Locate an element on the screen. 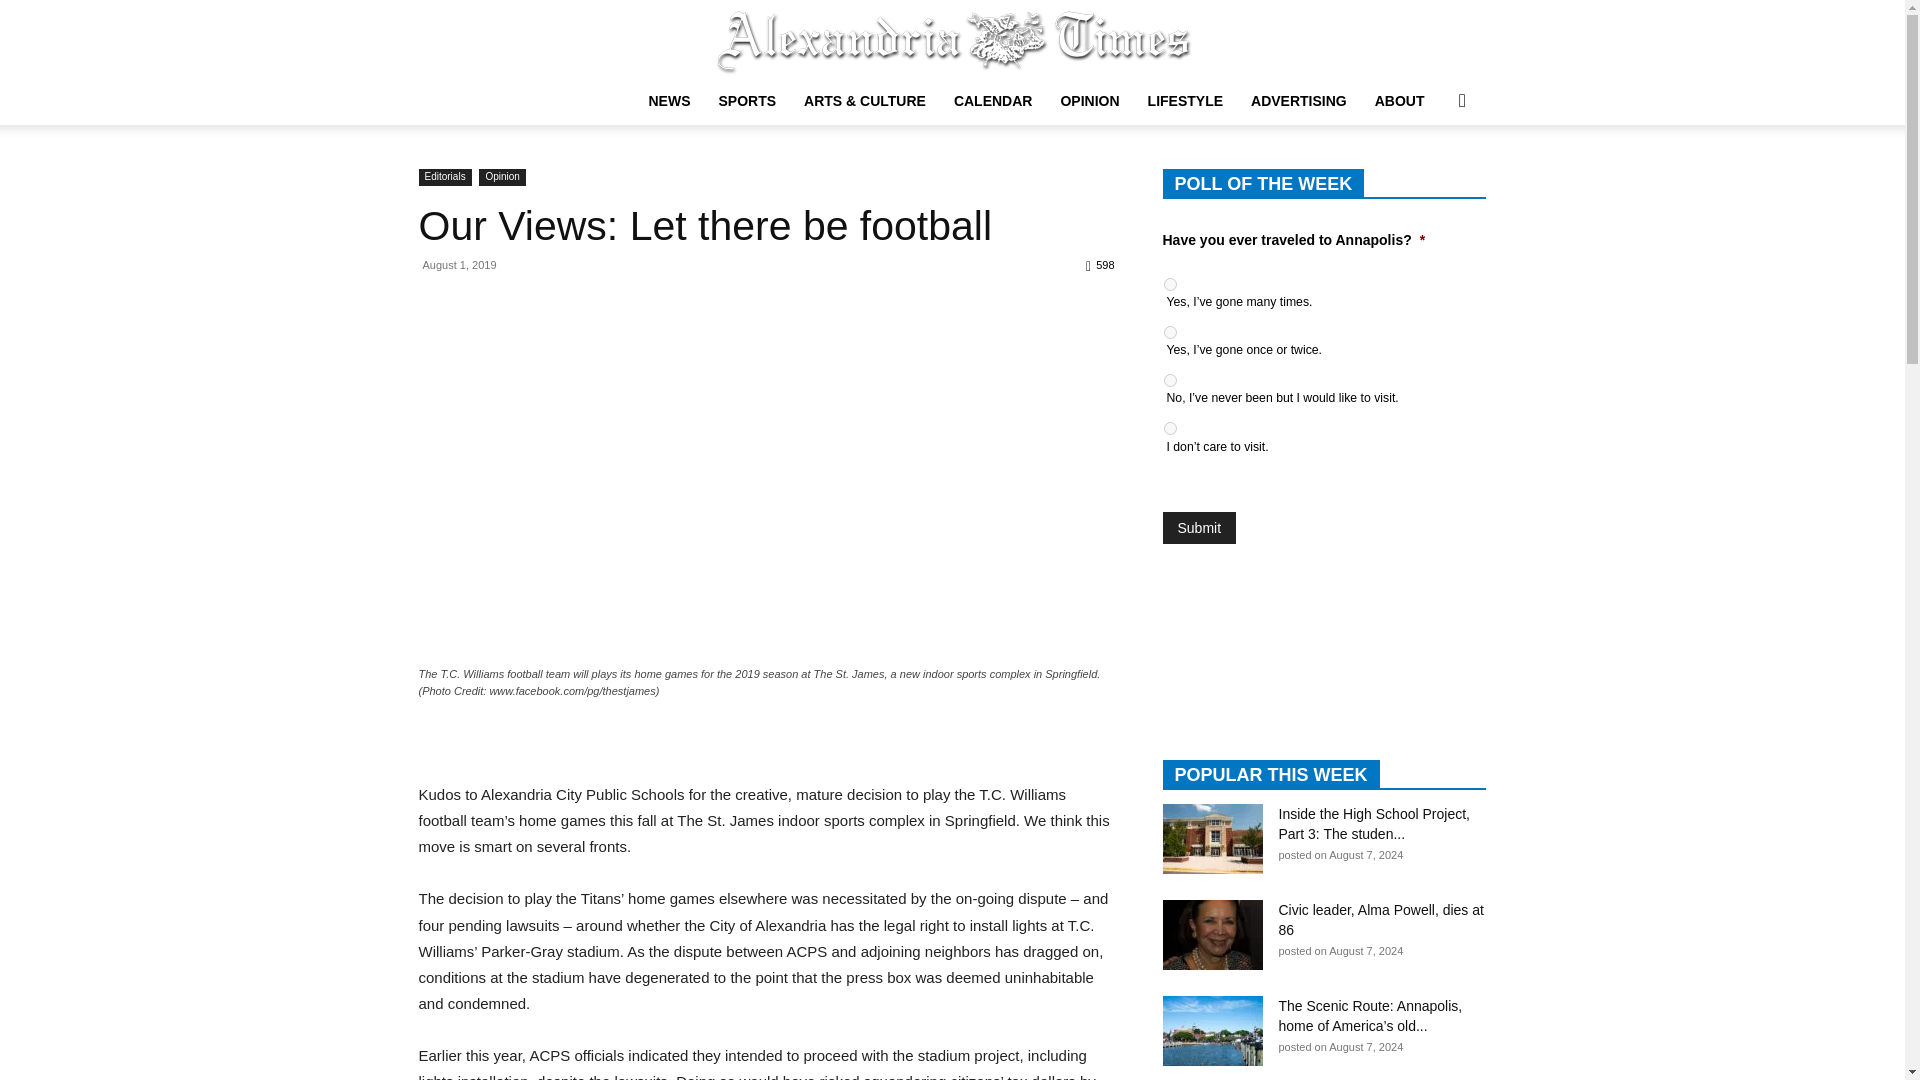 The image size is (1920, 1080). Submit is located at coordinates (1198, 528).